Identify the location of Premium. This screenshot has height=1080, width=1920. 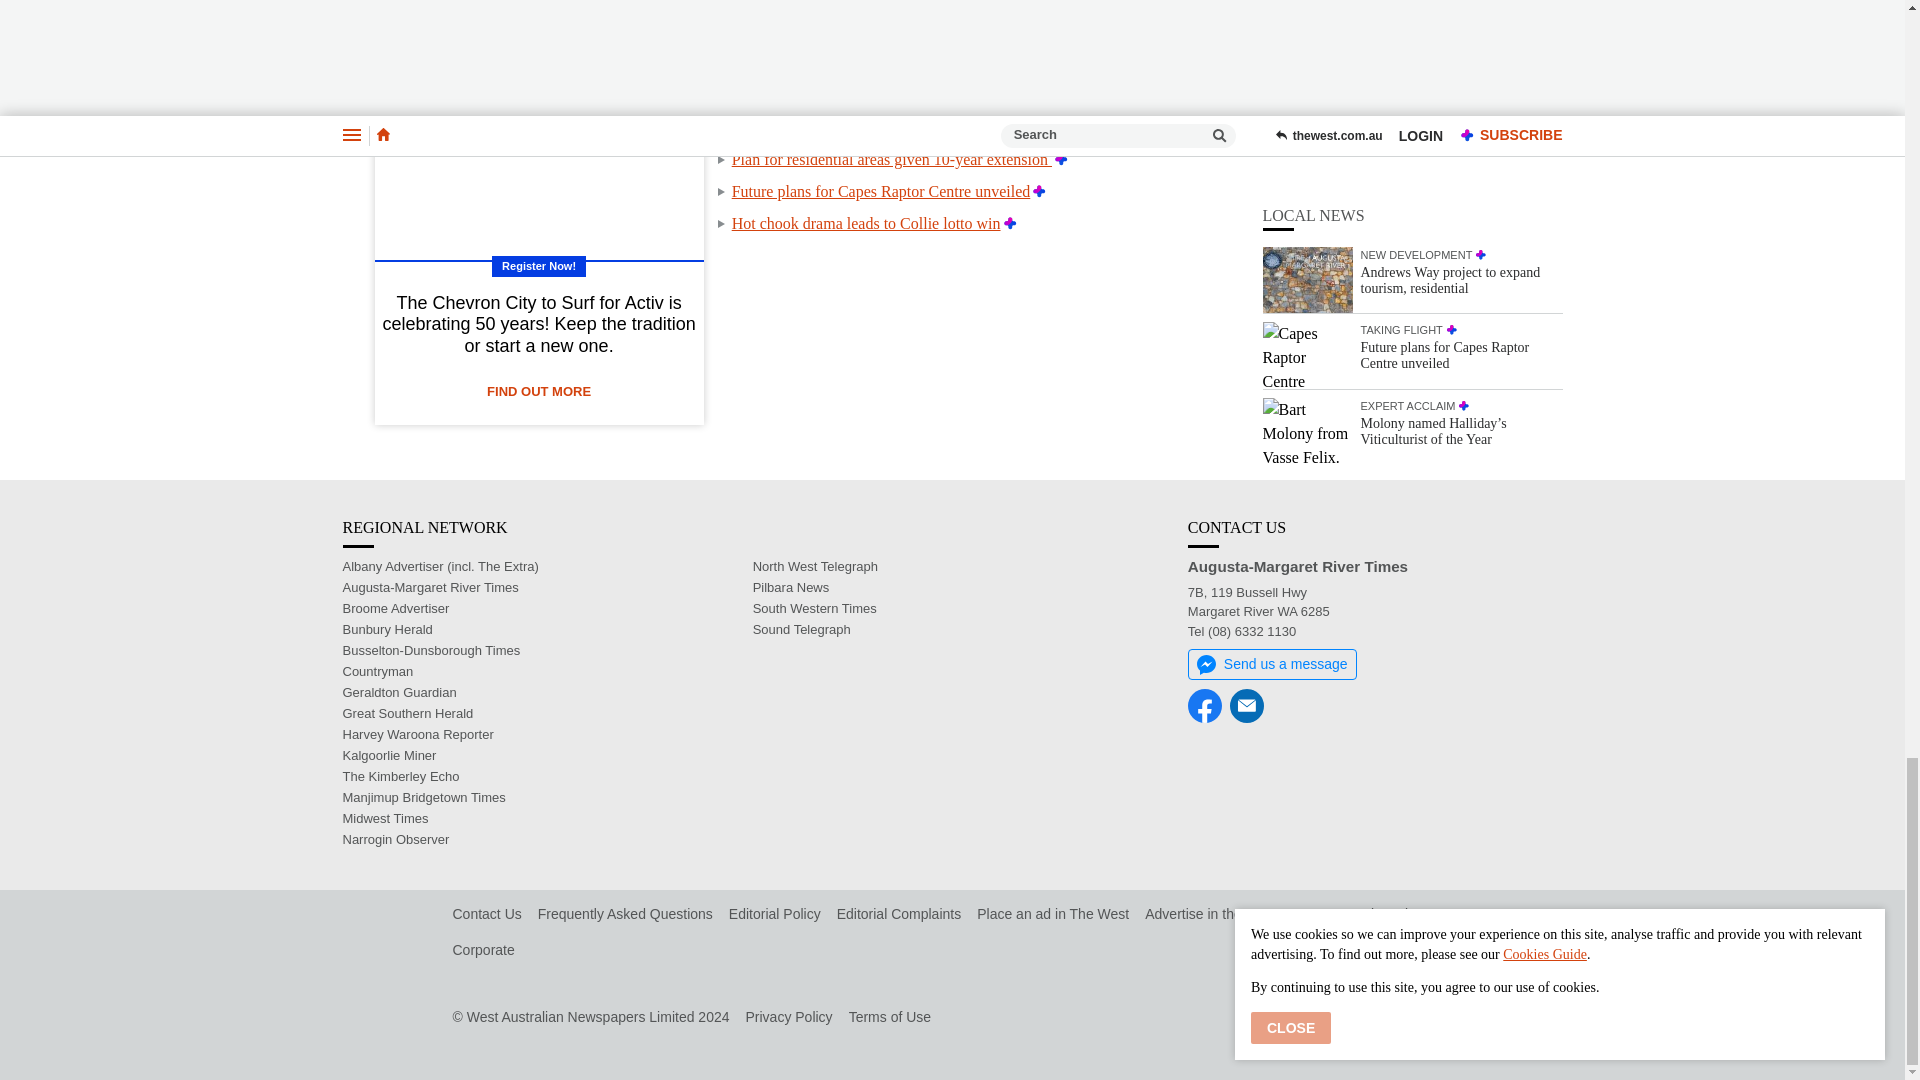
(1010, 223).